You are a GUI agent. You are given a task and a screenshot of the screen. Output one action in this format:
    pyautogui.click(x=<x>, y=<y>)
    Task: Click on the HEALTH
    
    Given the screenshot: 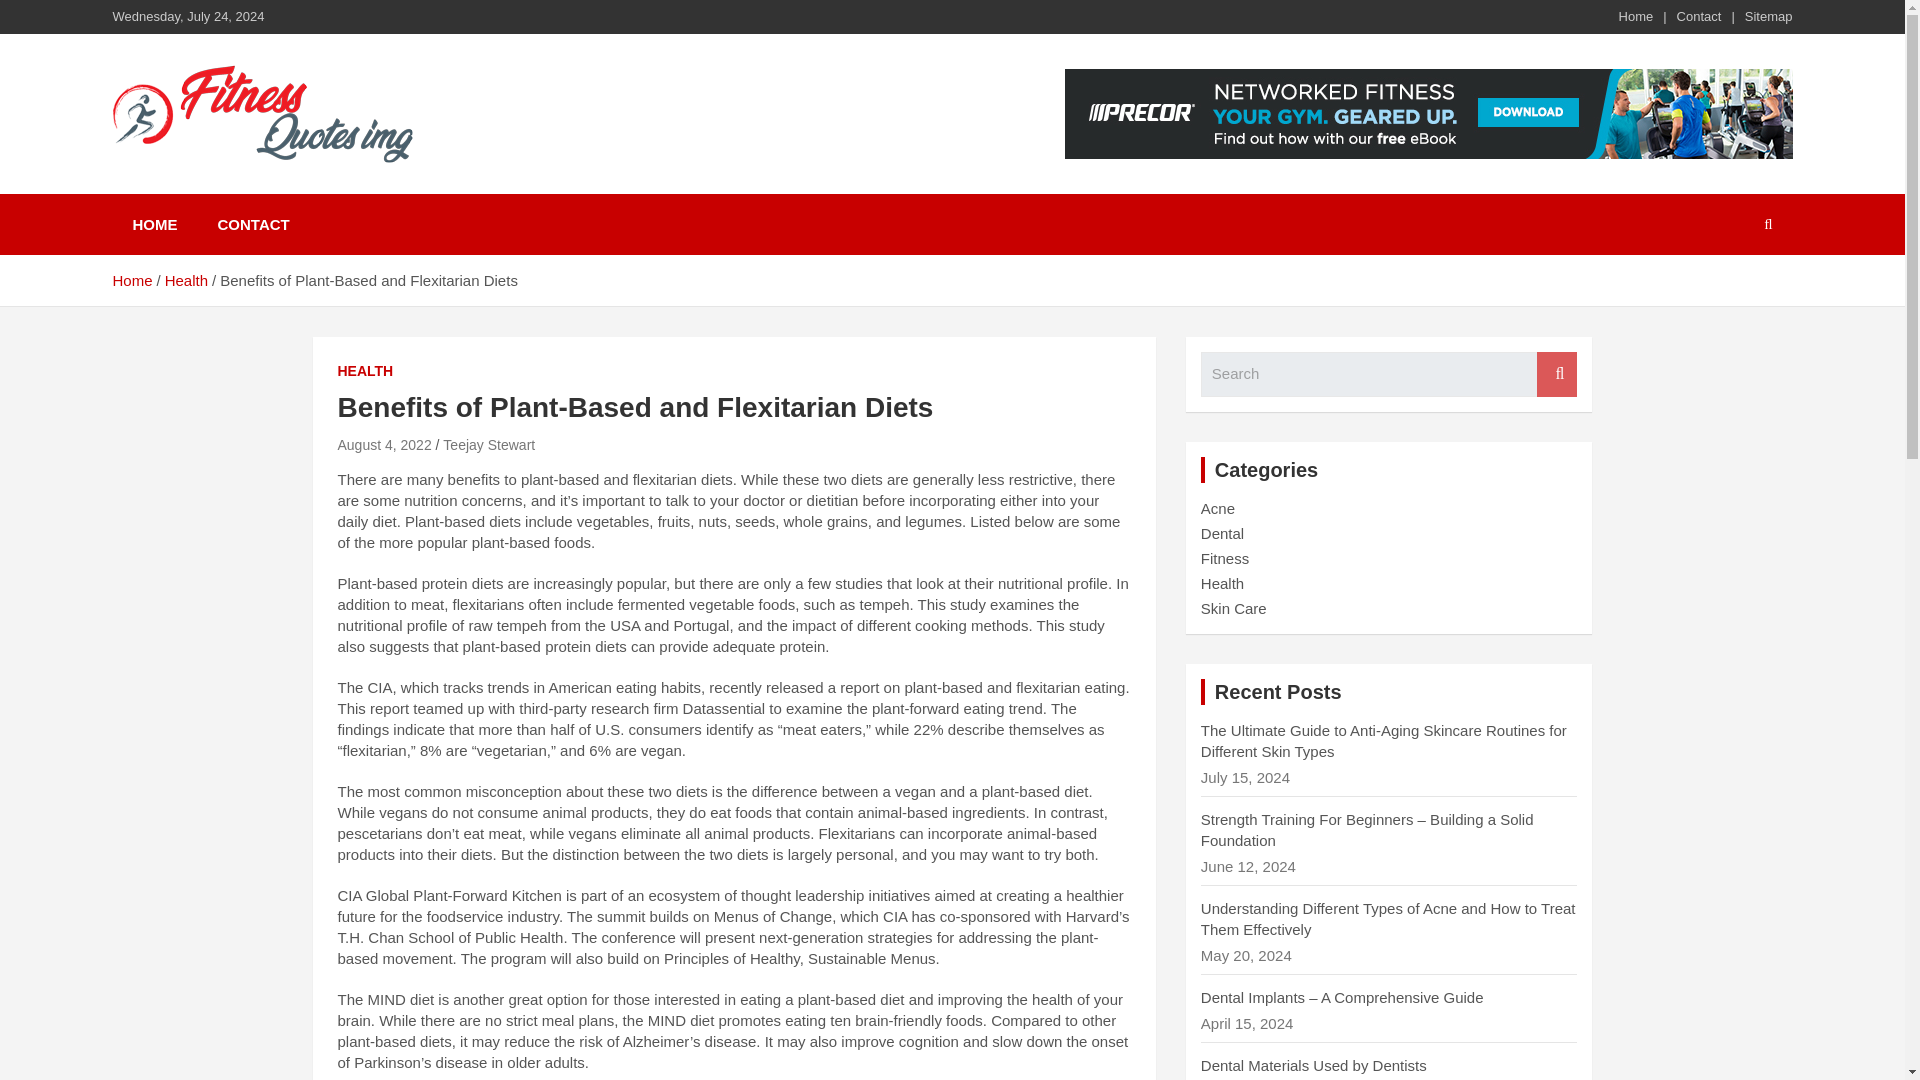 What is the action you would take?
    pyautogui.click(x=365, y=372)
    